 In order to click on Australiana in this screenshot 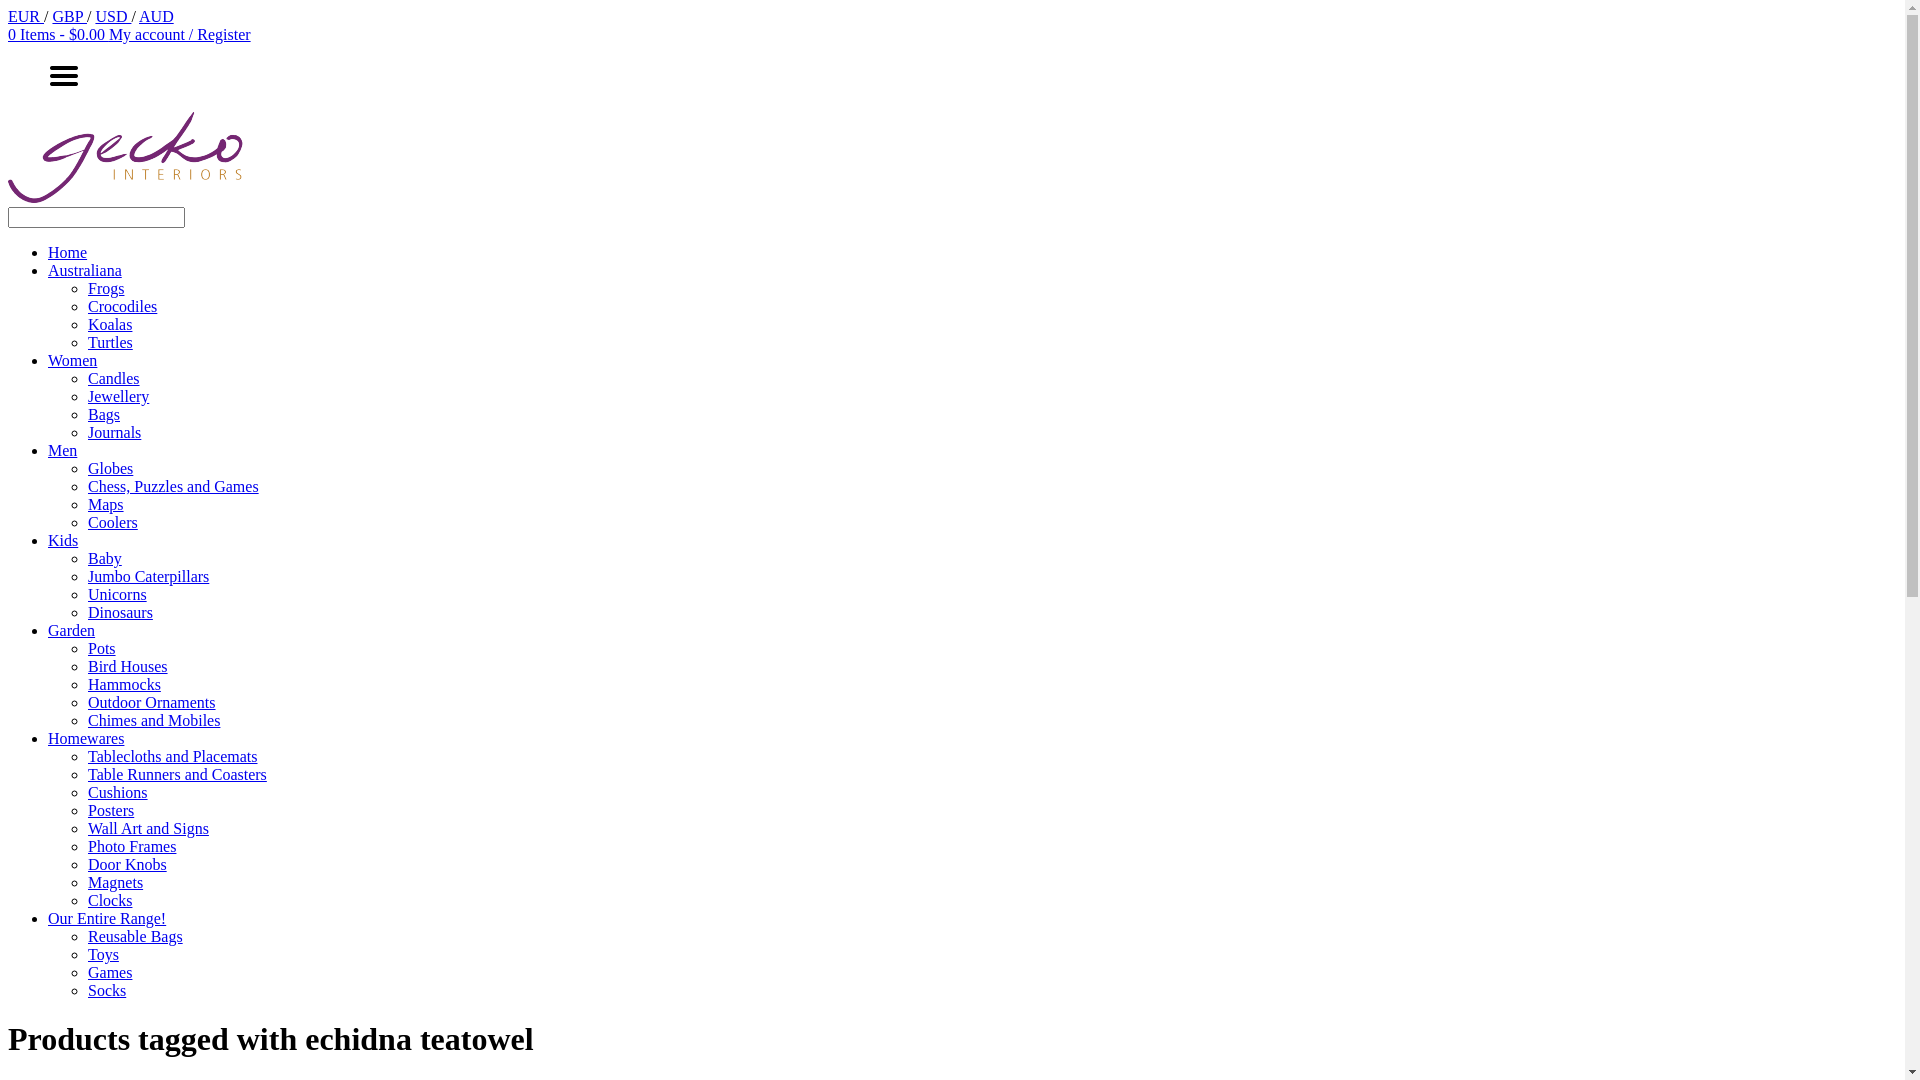, I will do `click(85, 270)`.